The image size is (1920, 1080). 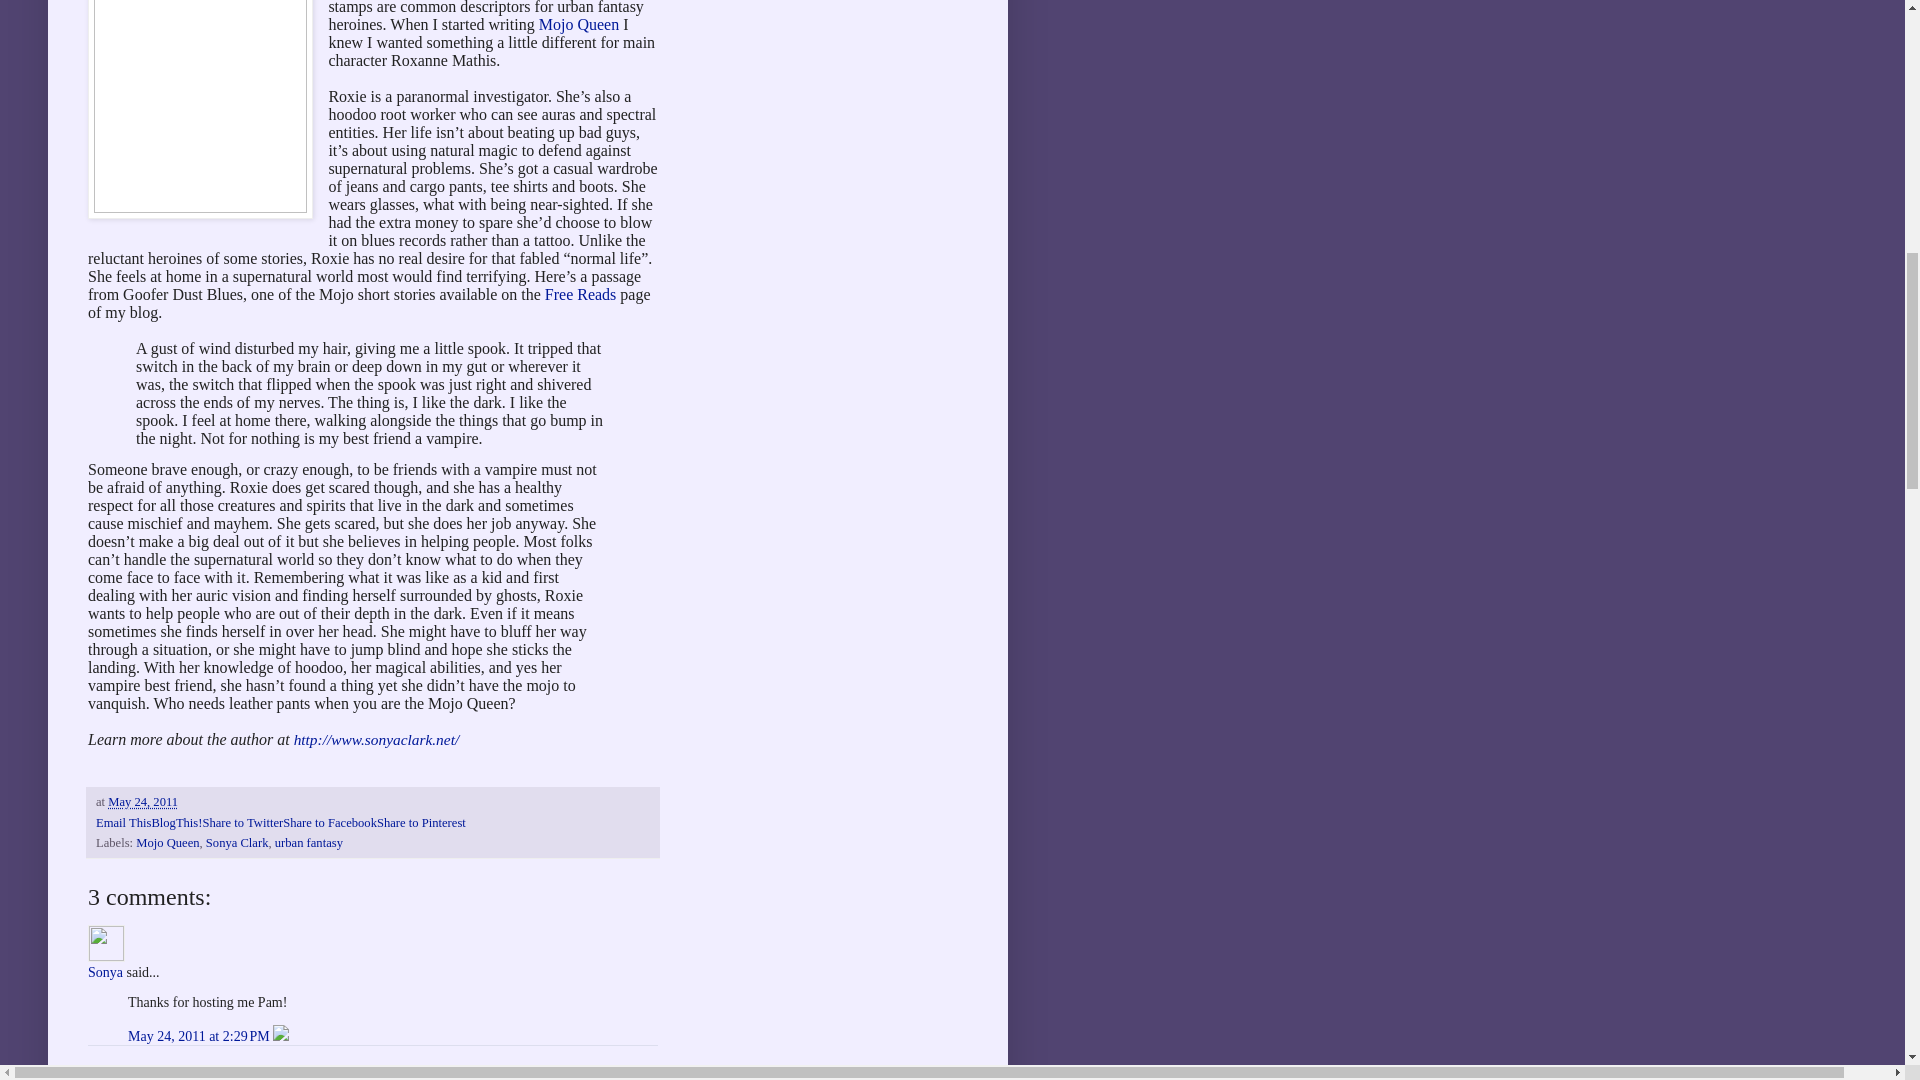 I want to click on BlogThis!, so click(x=176, y=823).